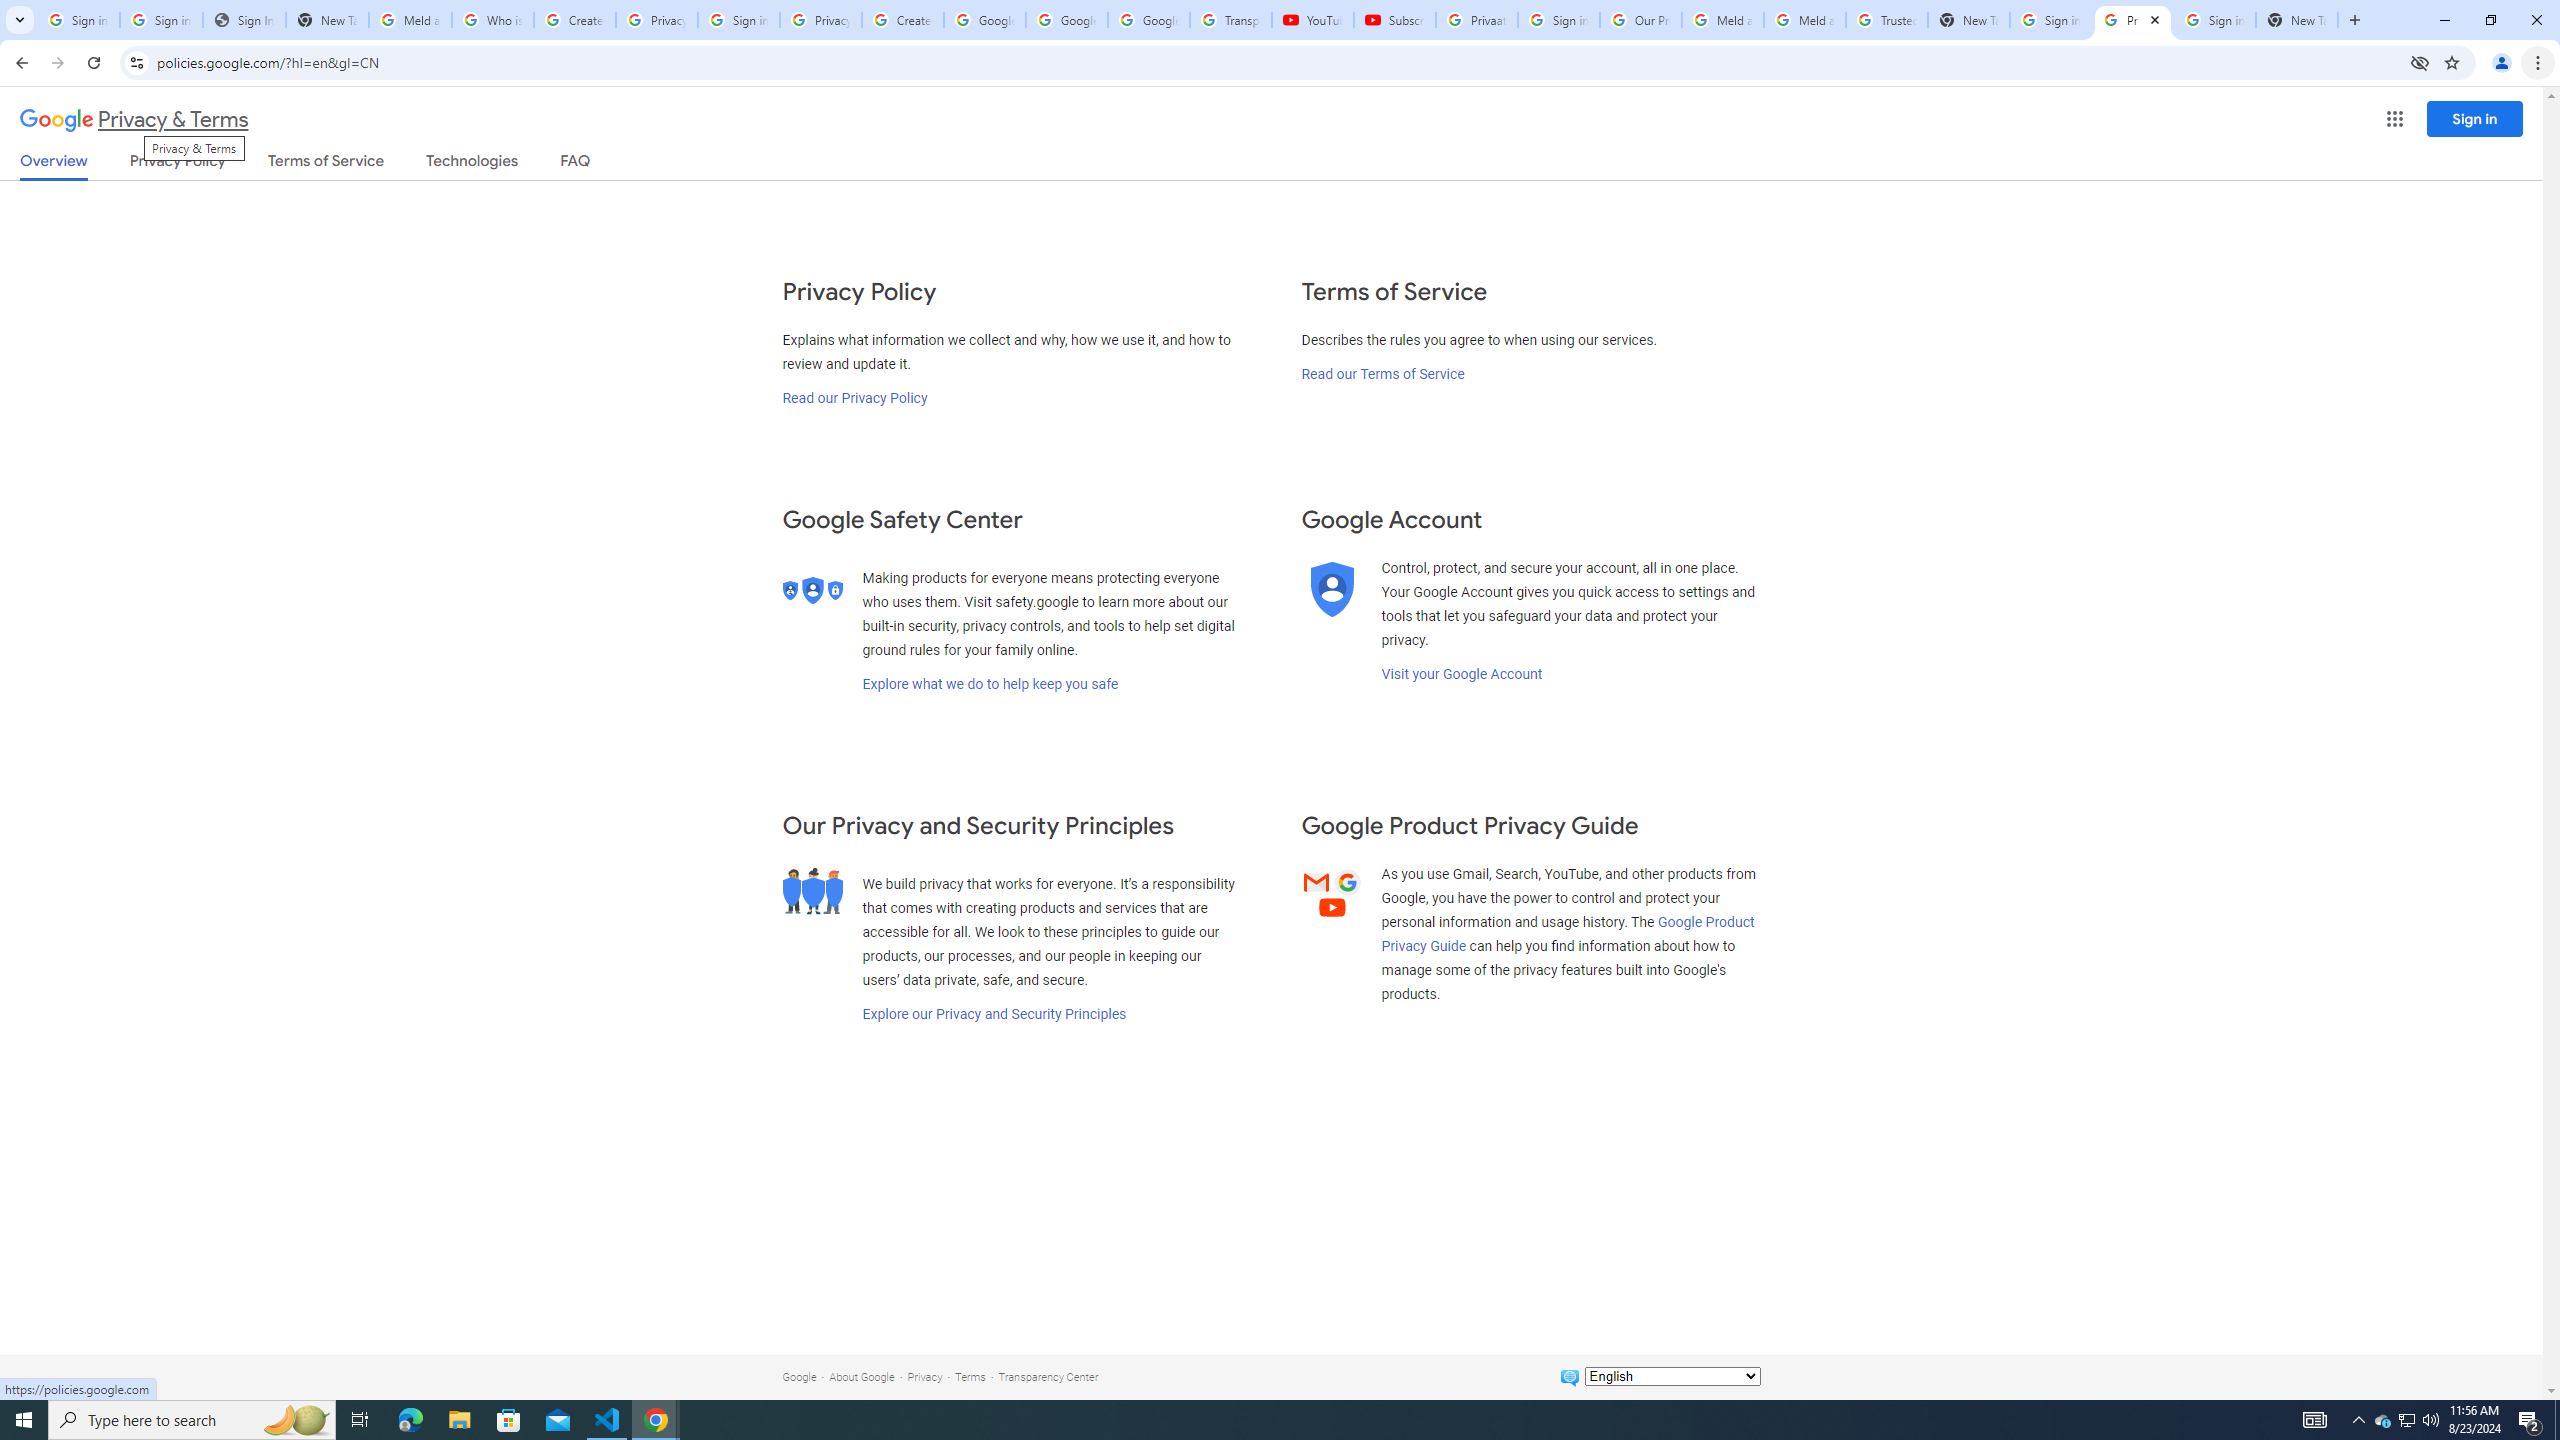 This screenshot has height=1440, width=2560. I want to click on Overview, so click(54, 166).